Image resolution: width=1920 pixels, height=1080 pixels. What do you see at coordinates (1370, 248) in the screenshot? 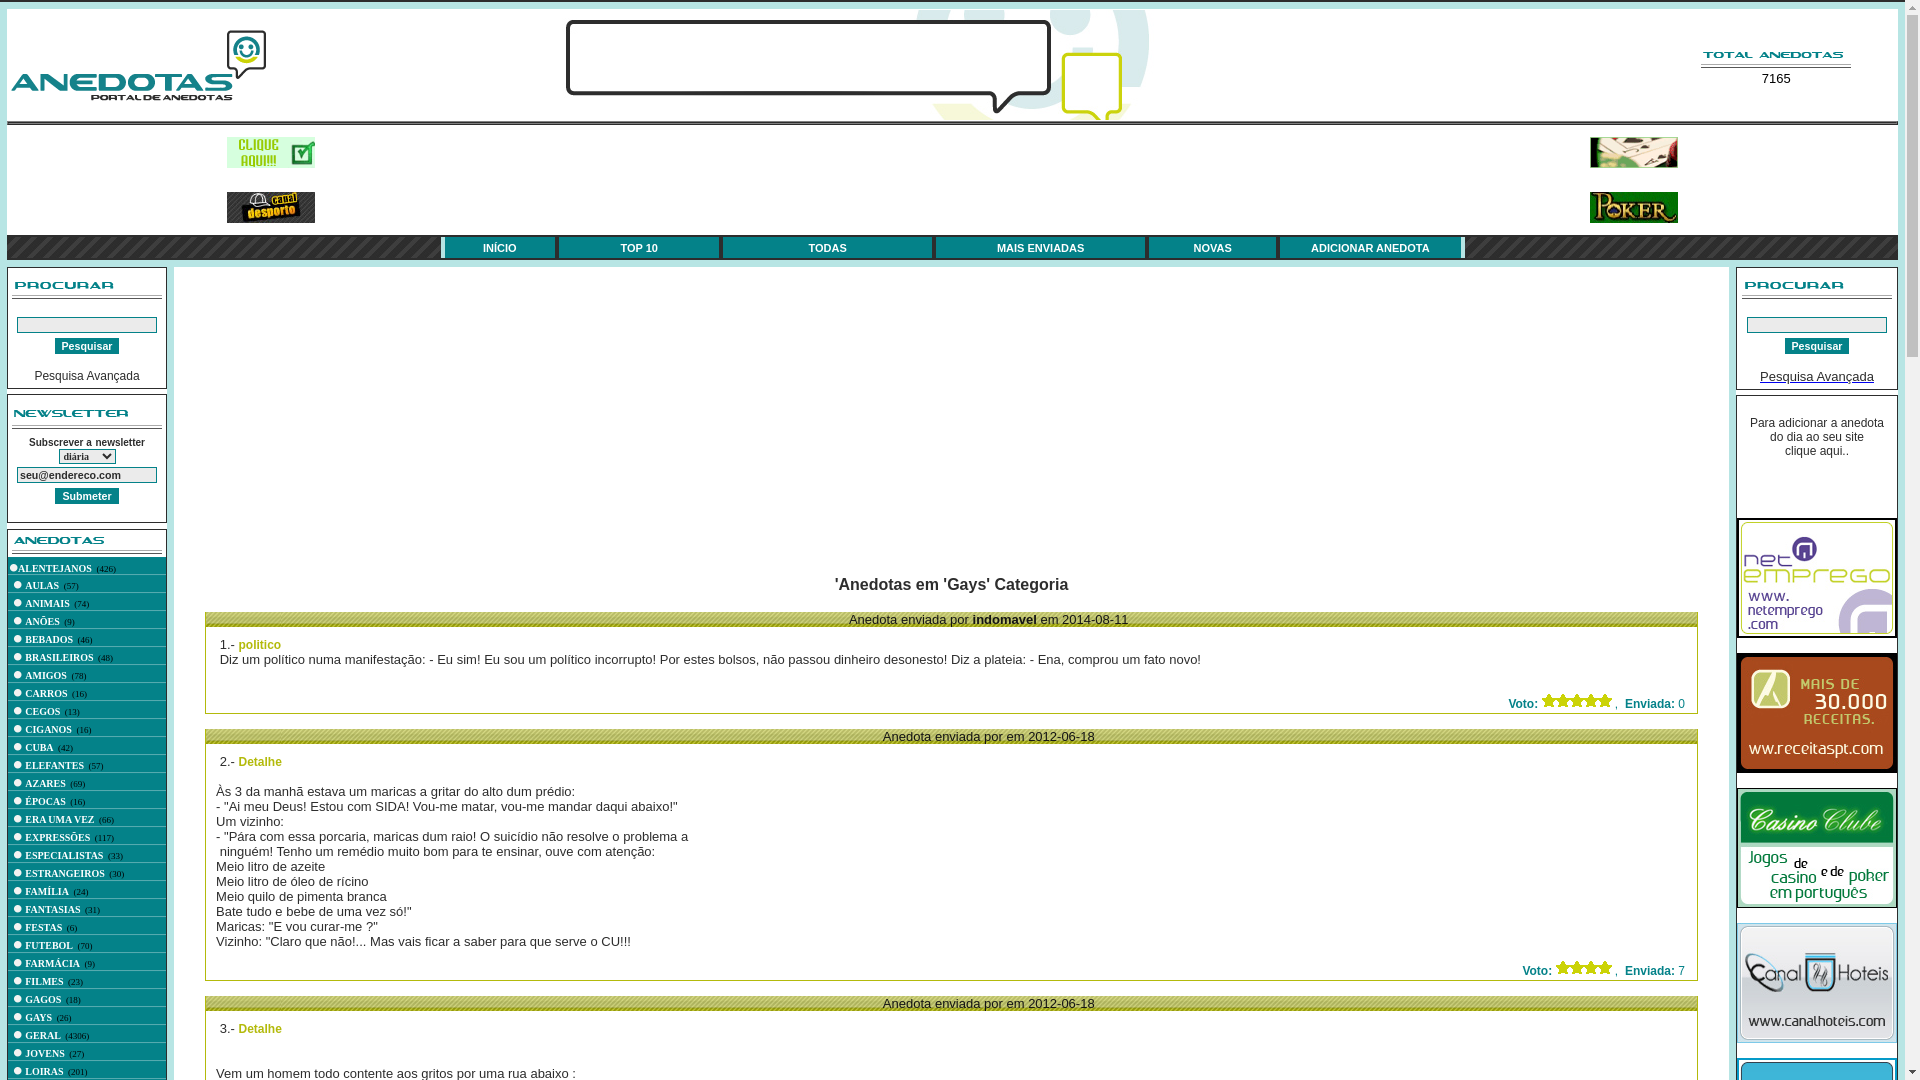
I see `ADICIONAR ANEDOTA` at bounding box center [1370, 248].